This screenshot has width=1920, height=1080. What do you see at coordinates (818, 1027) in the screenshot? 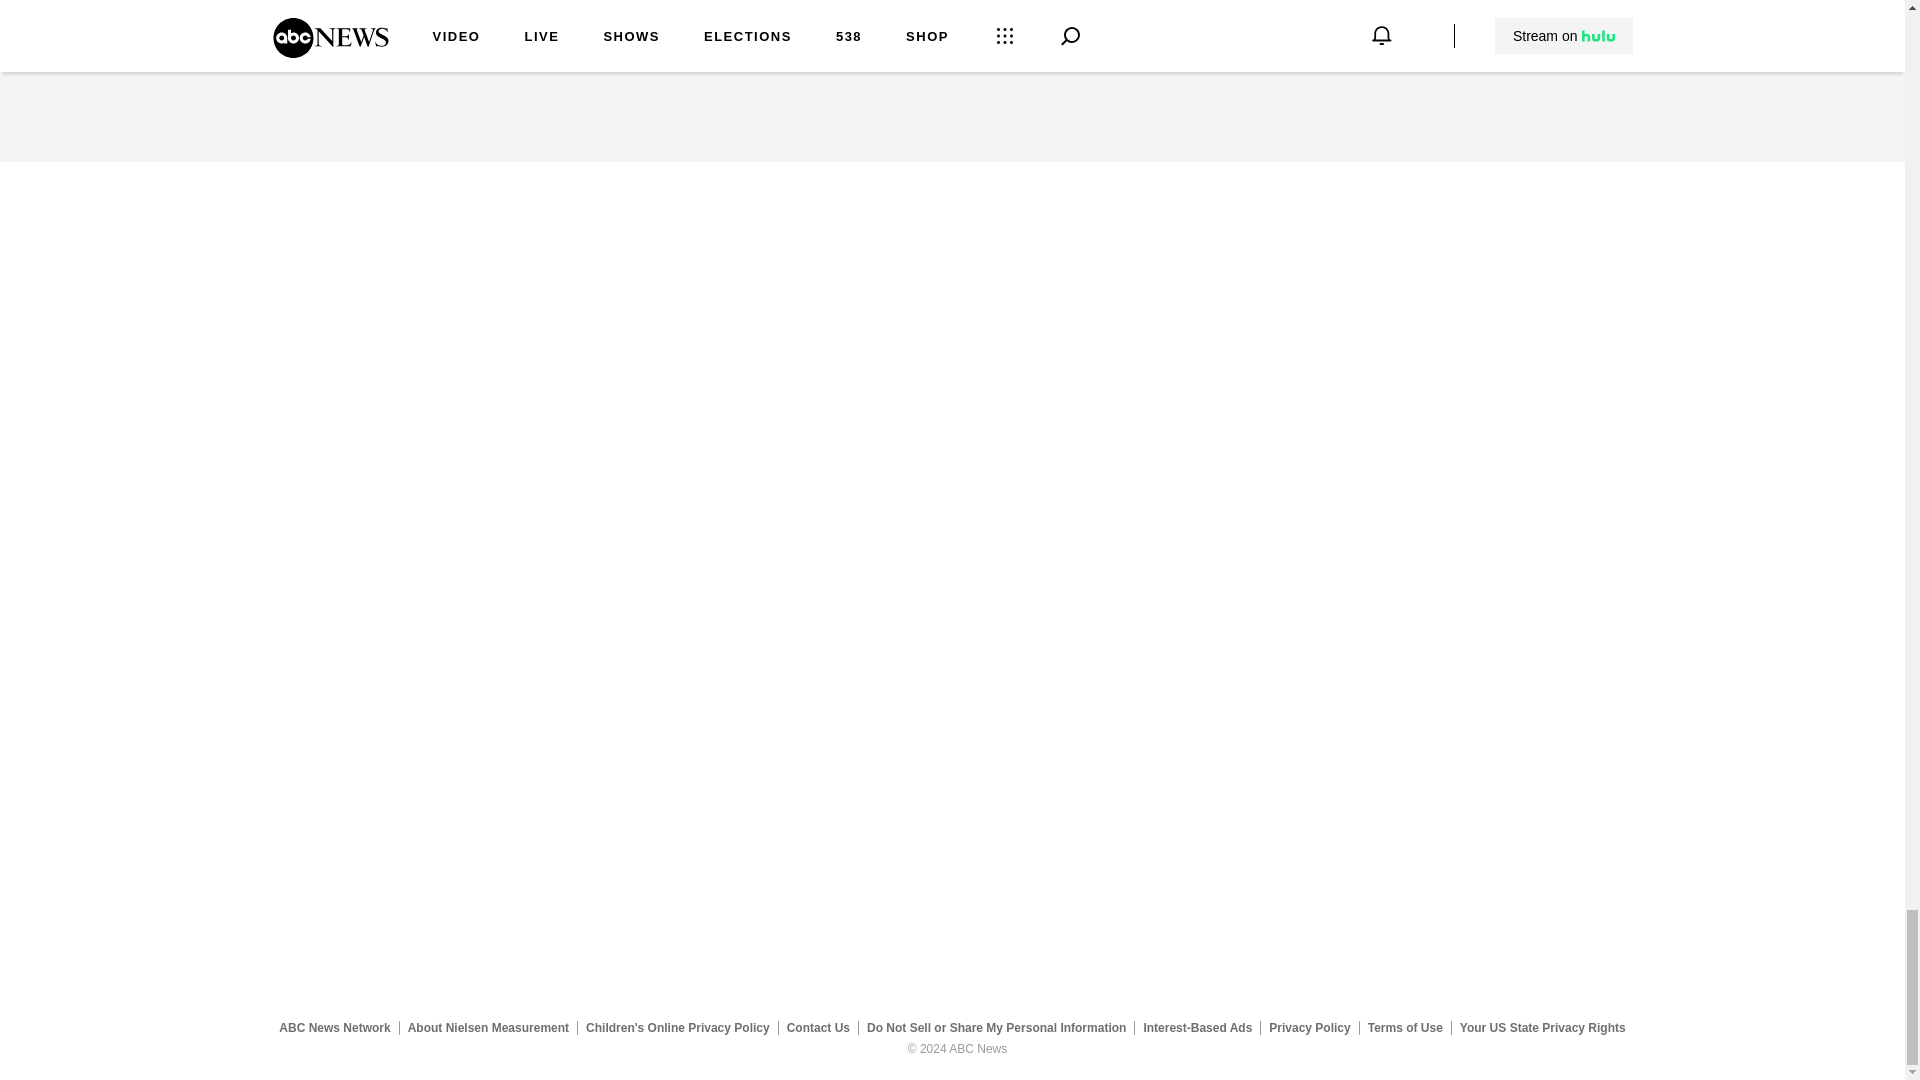
I see `Contact Us` at bounding box center [818, 1027].